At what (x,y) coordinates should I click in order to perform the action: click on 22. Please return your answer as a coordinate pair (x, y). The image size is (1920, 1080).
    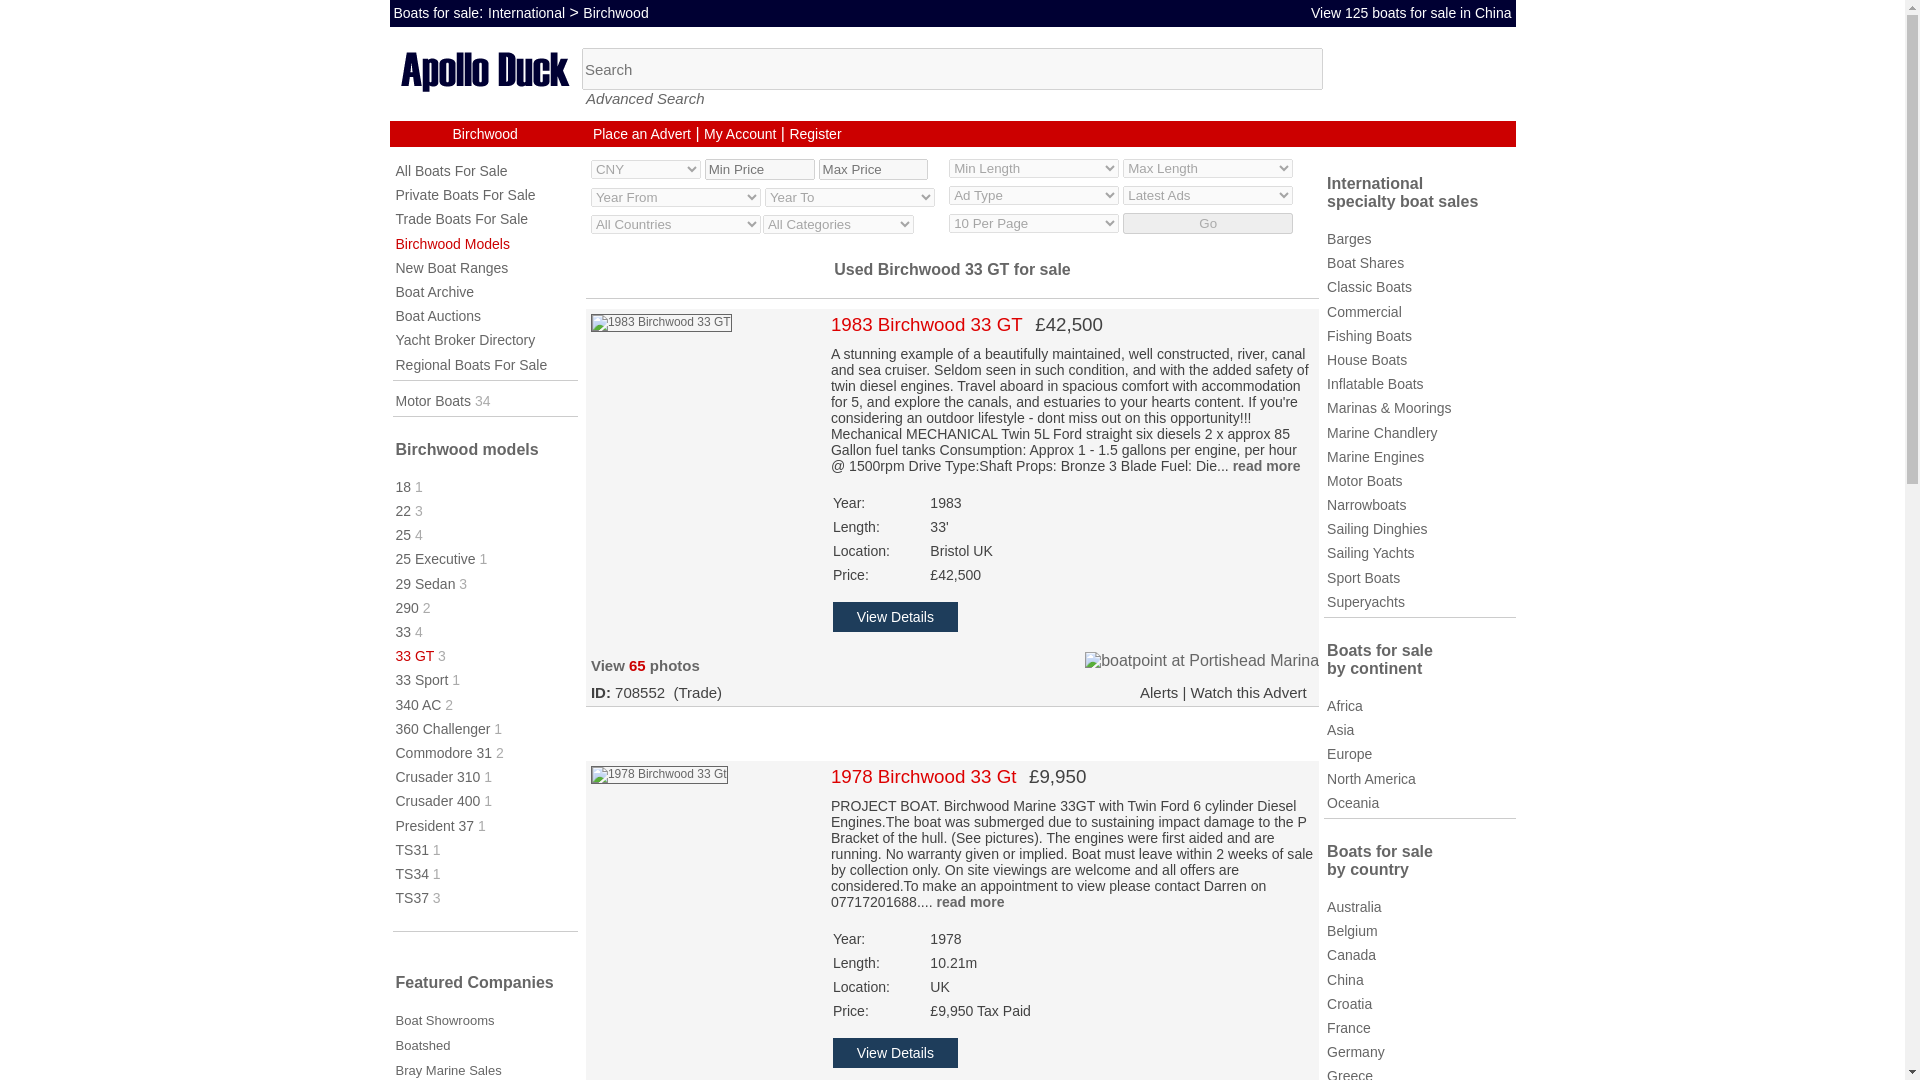
    Looking at the image, I should click on (404, 511).